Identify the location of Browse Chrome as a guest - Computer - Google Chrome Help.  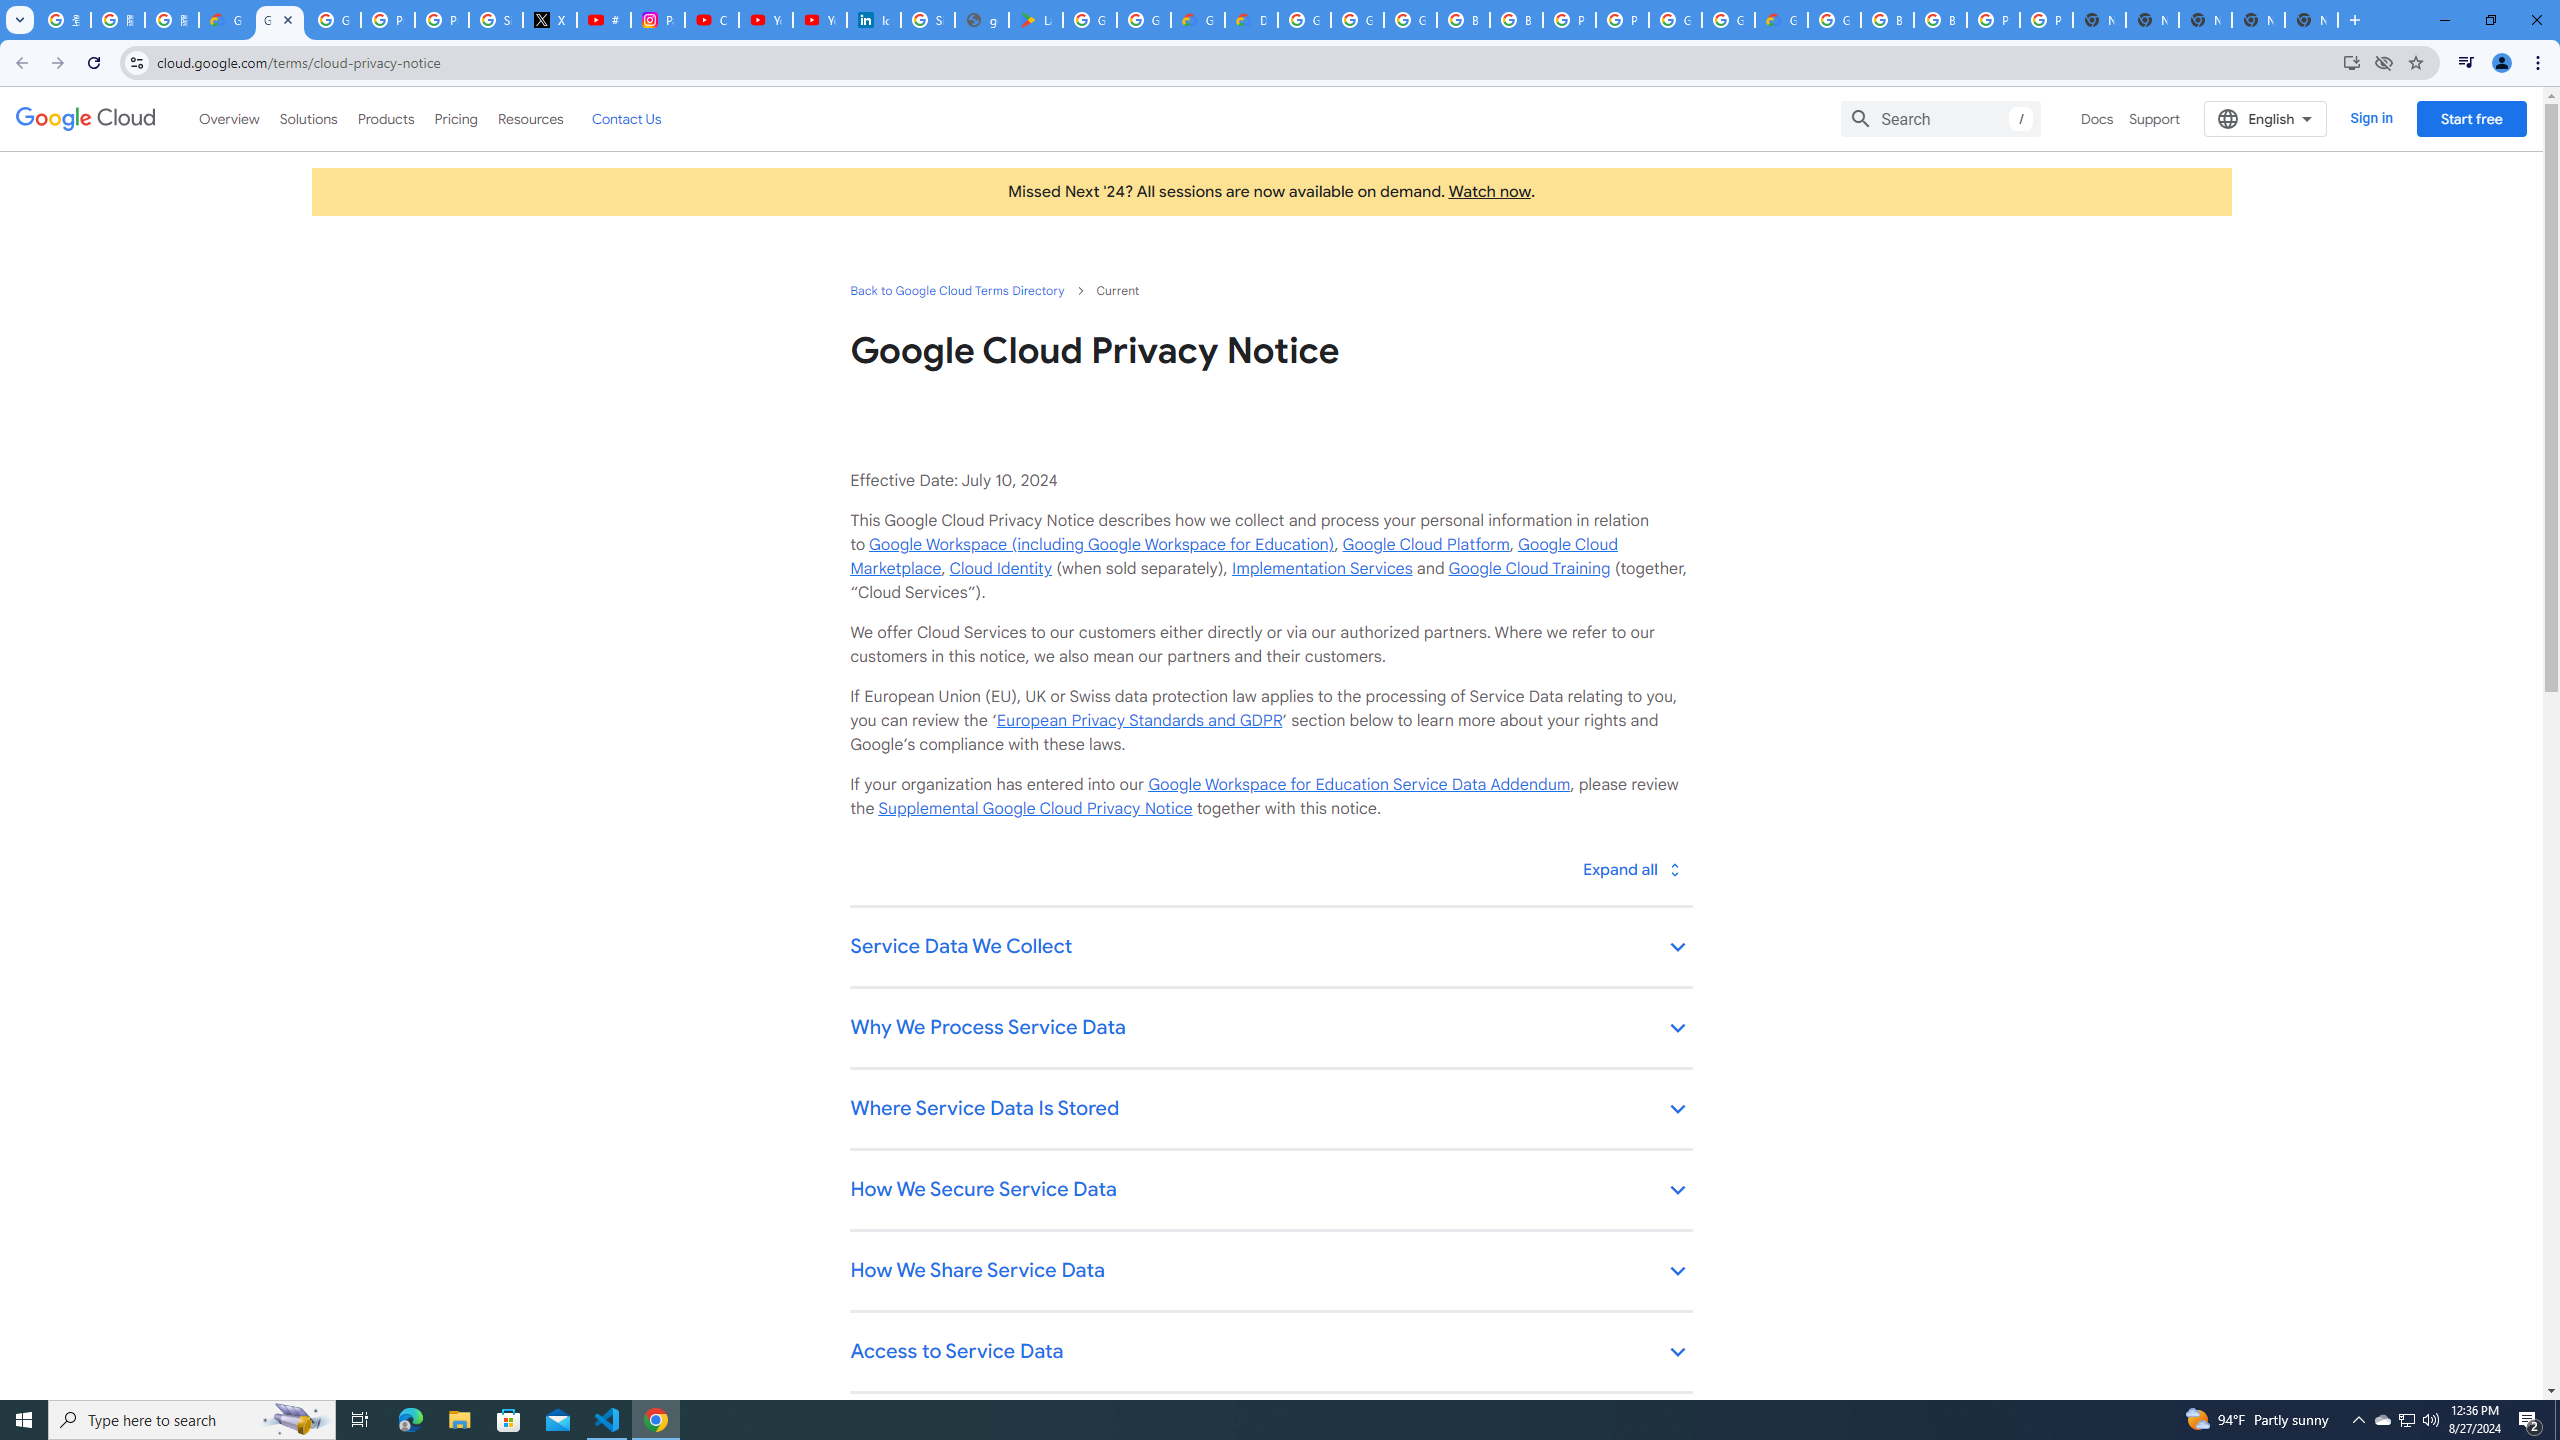
(1464, 20).